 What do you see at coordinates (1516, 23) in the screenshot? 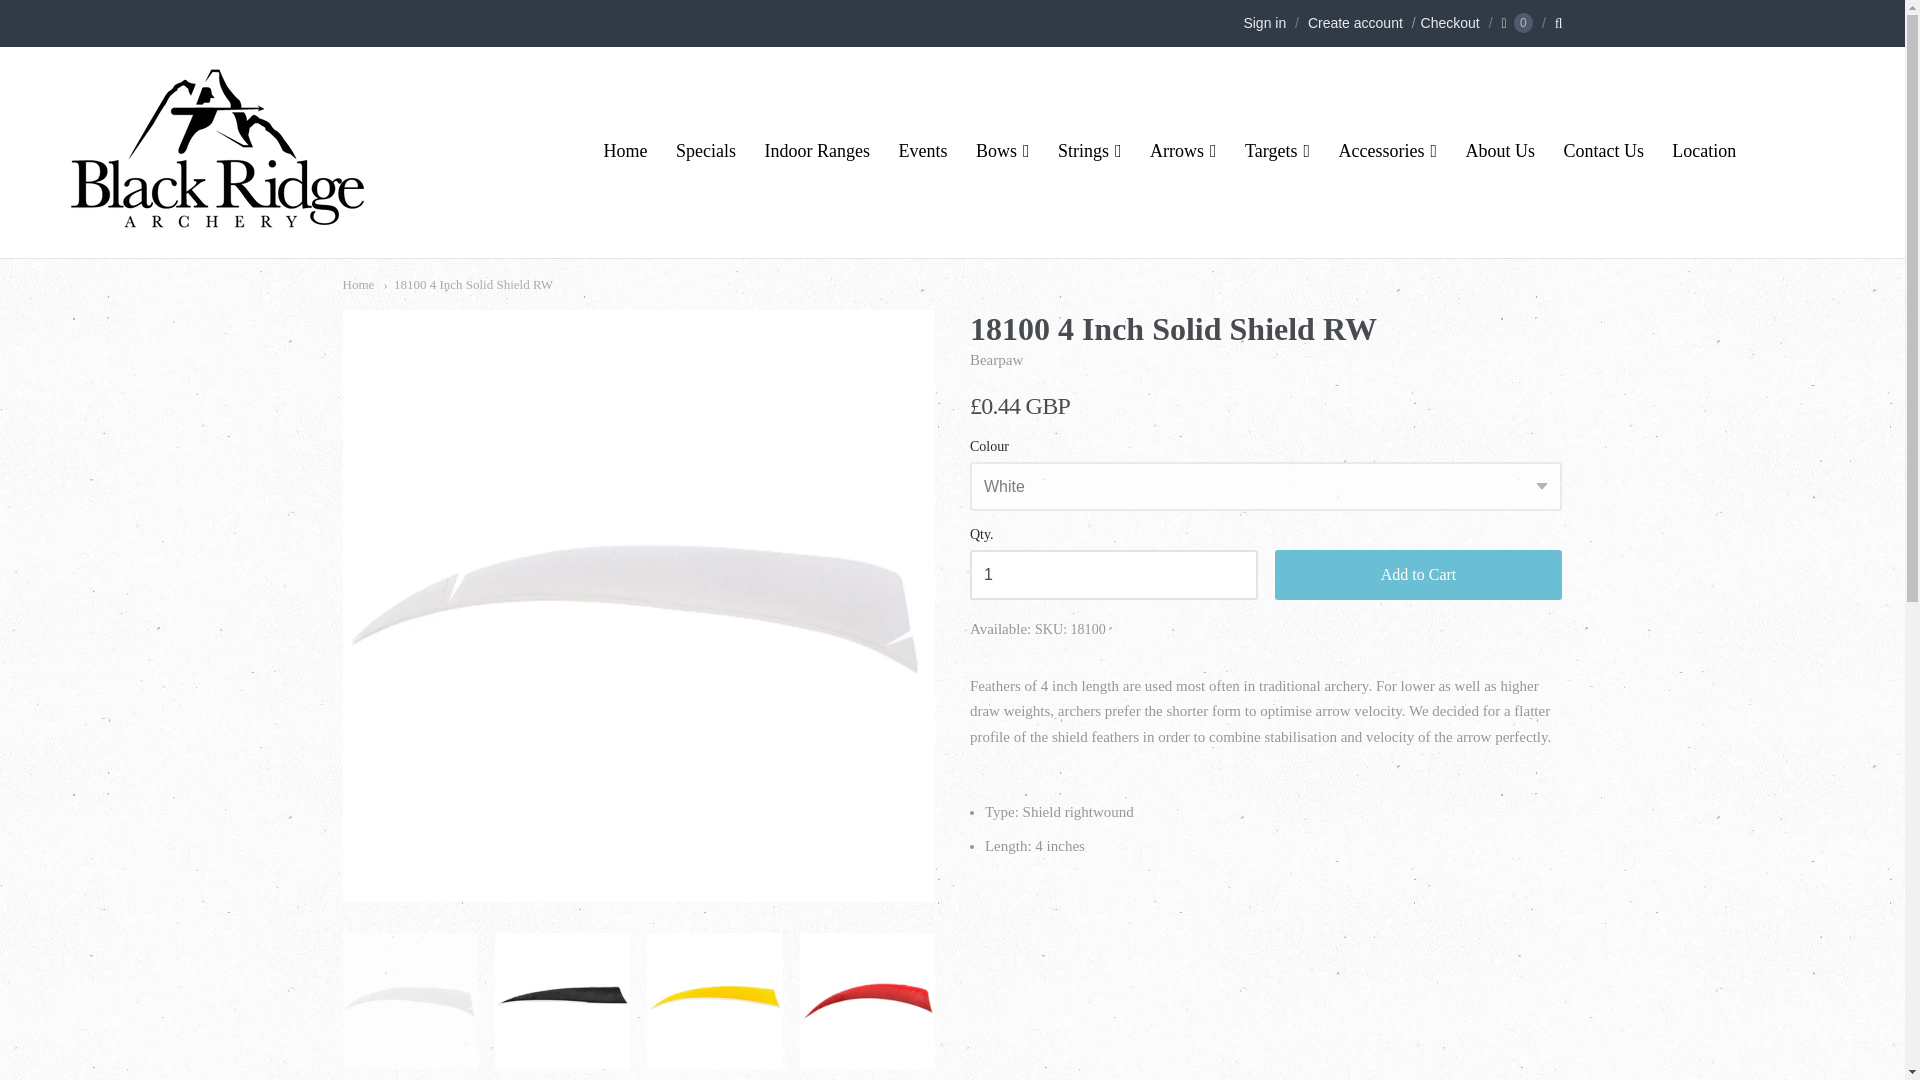
I see `0` at bounding box center [1516, 23].